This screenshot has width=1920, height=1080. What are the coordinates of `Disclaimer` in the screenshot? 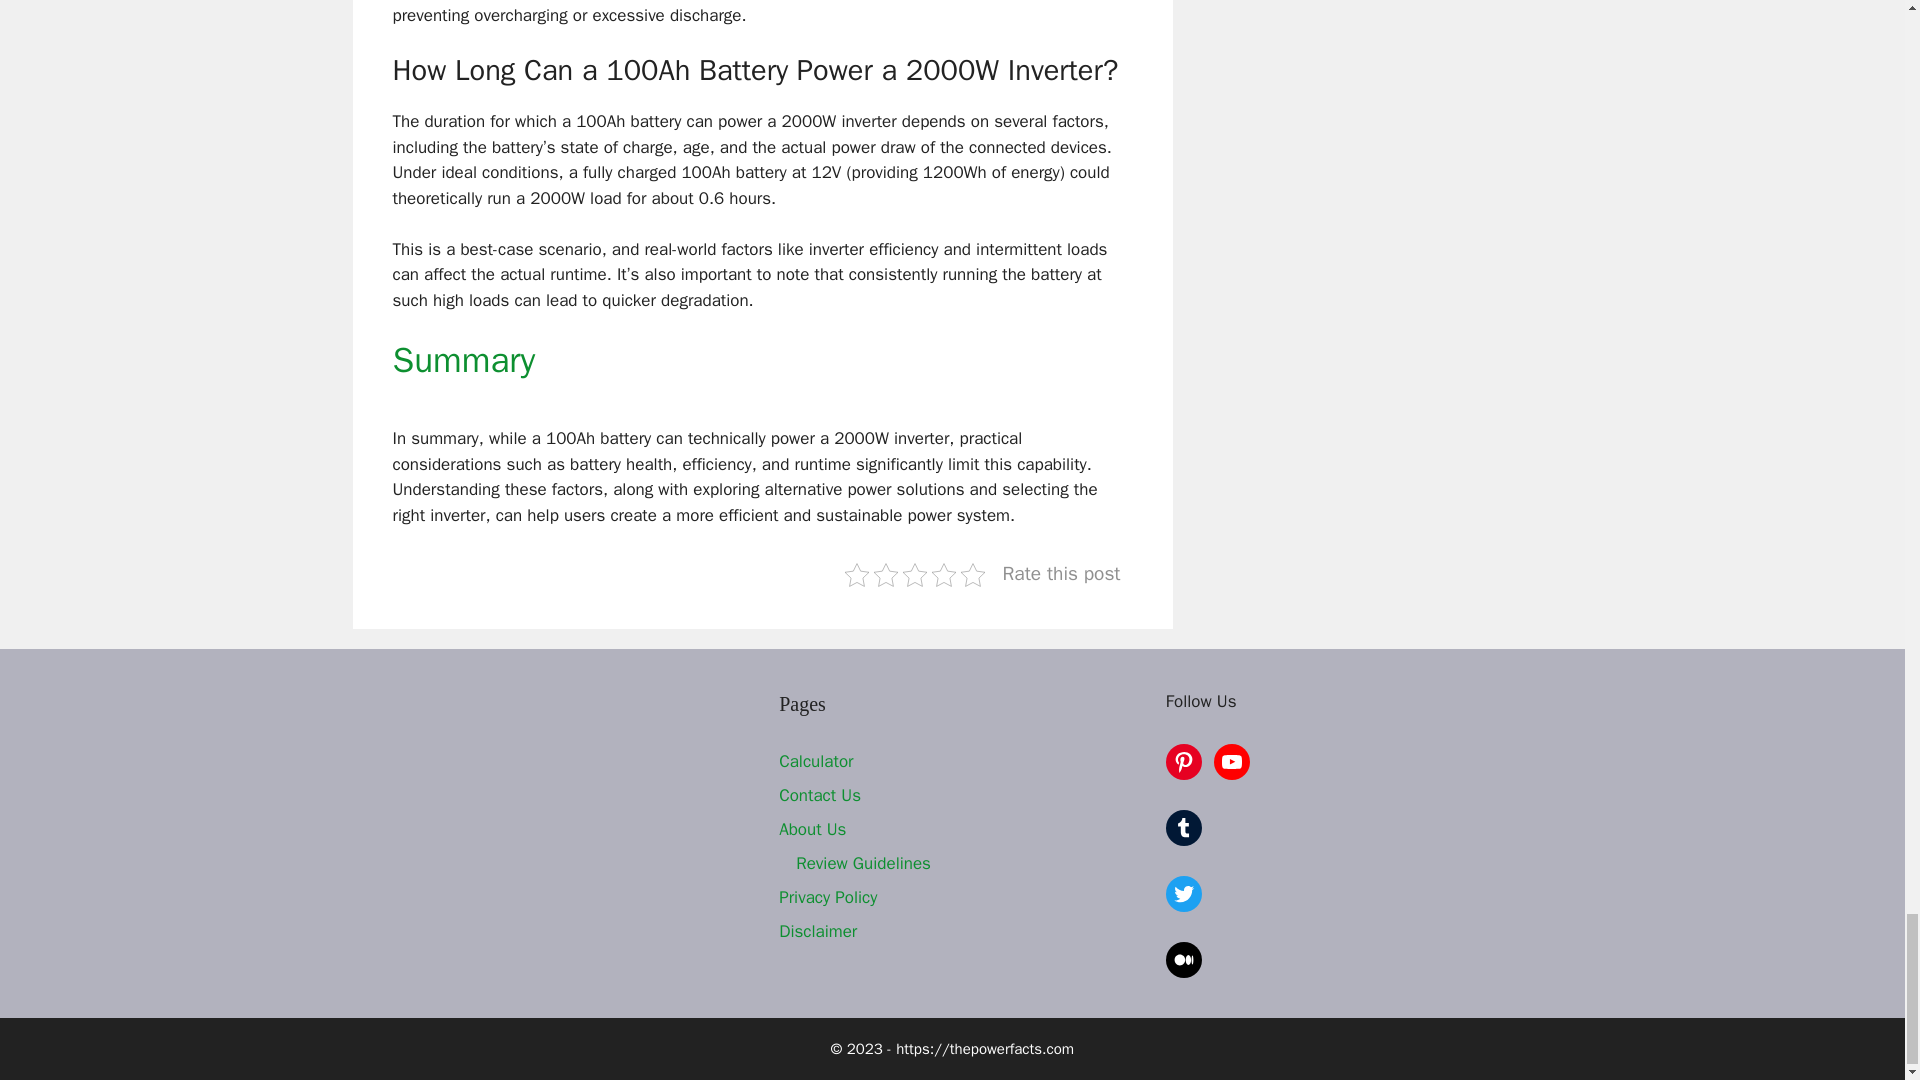 It's located at (818, 931).